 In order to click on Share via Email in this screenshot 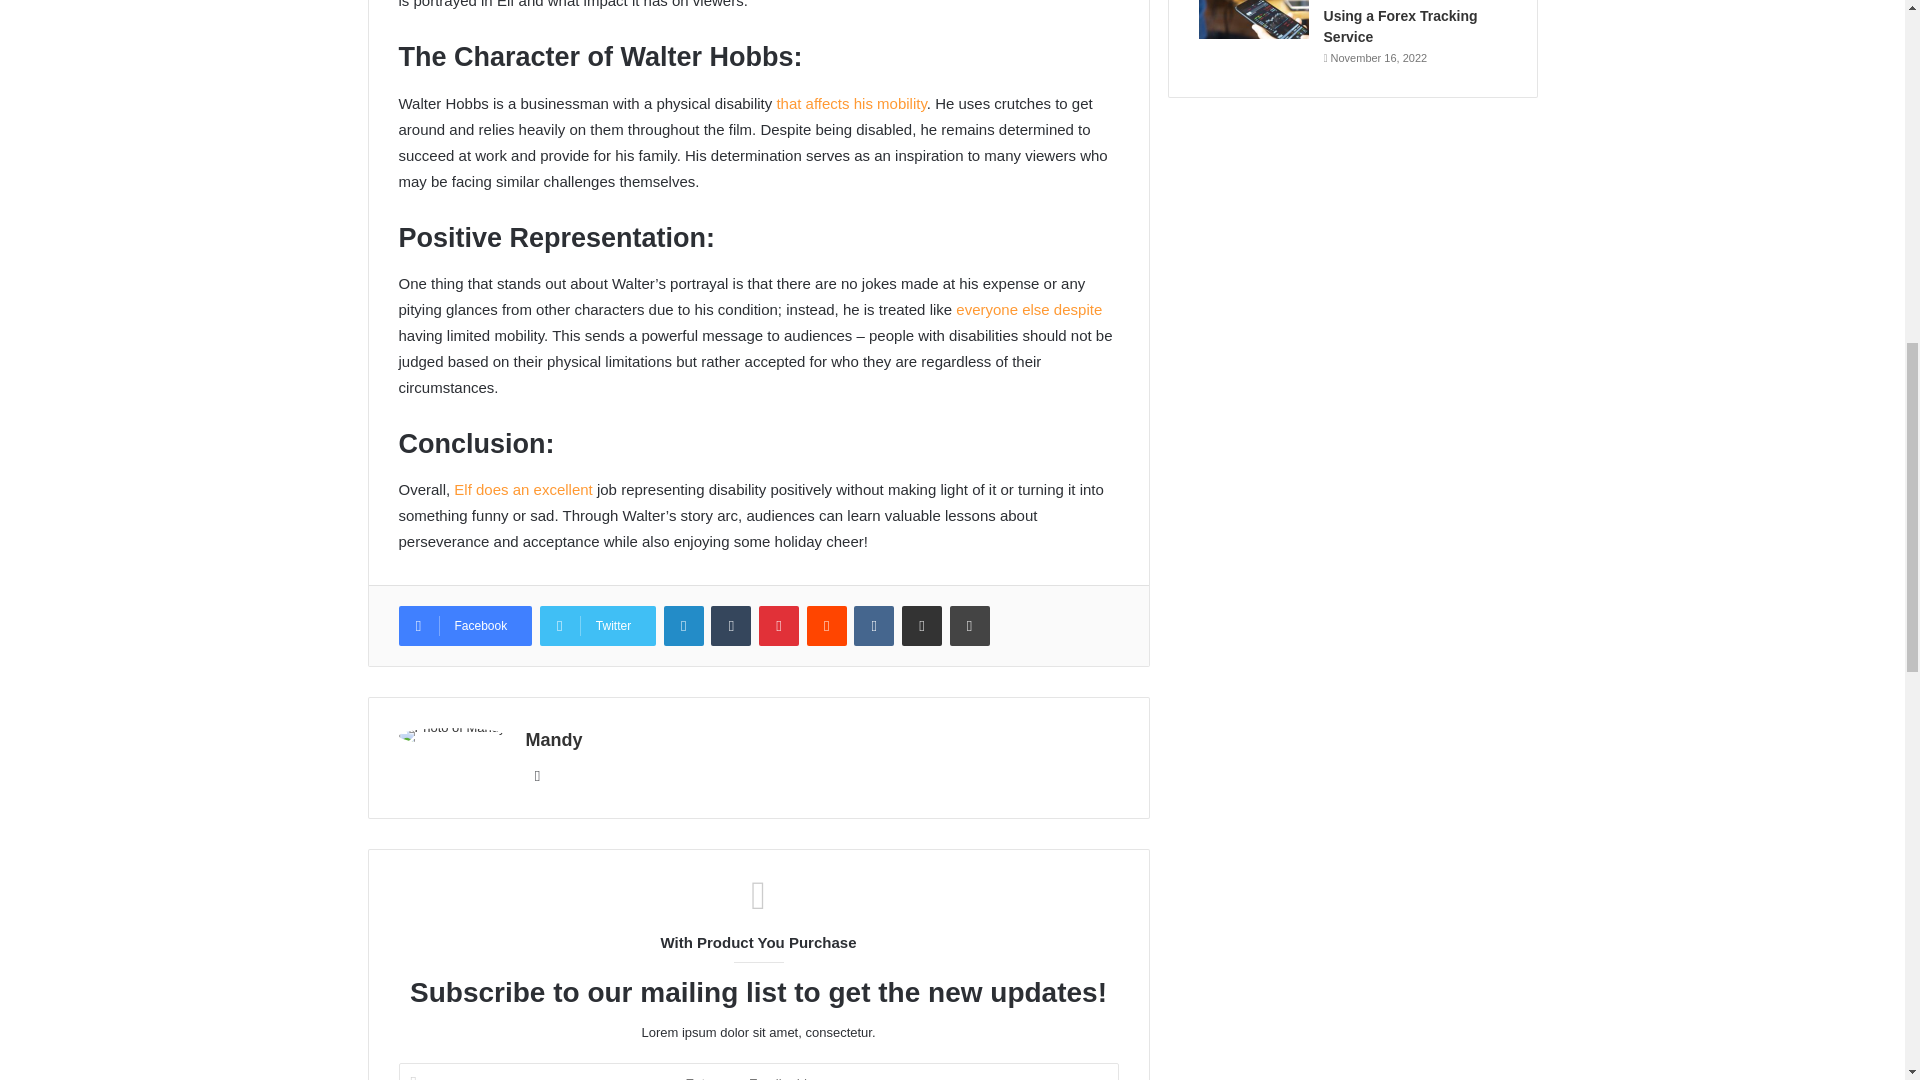, I will do `click(922, 625)`.